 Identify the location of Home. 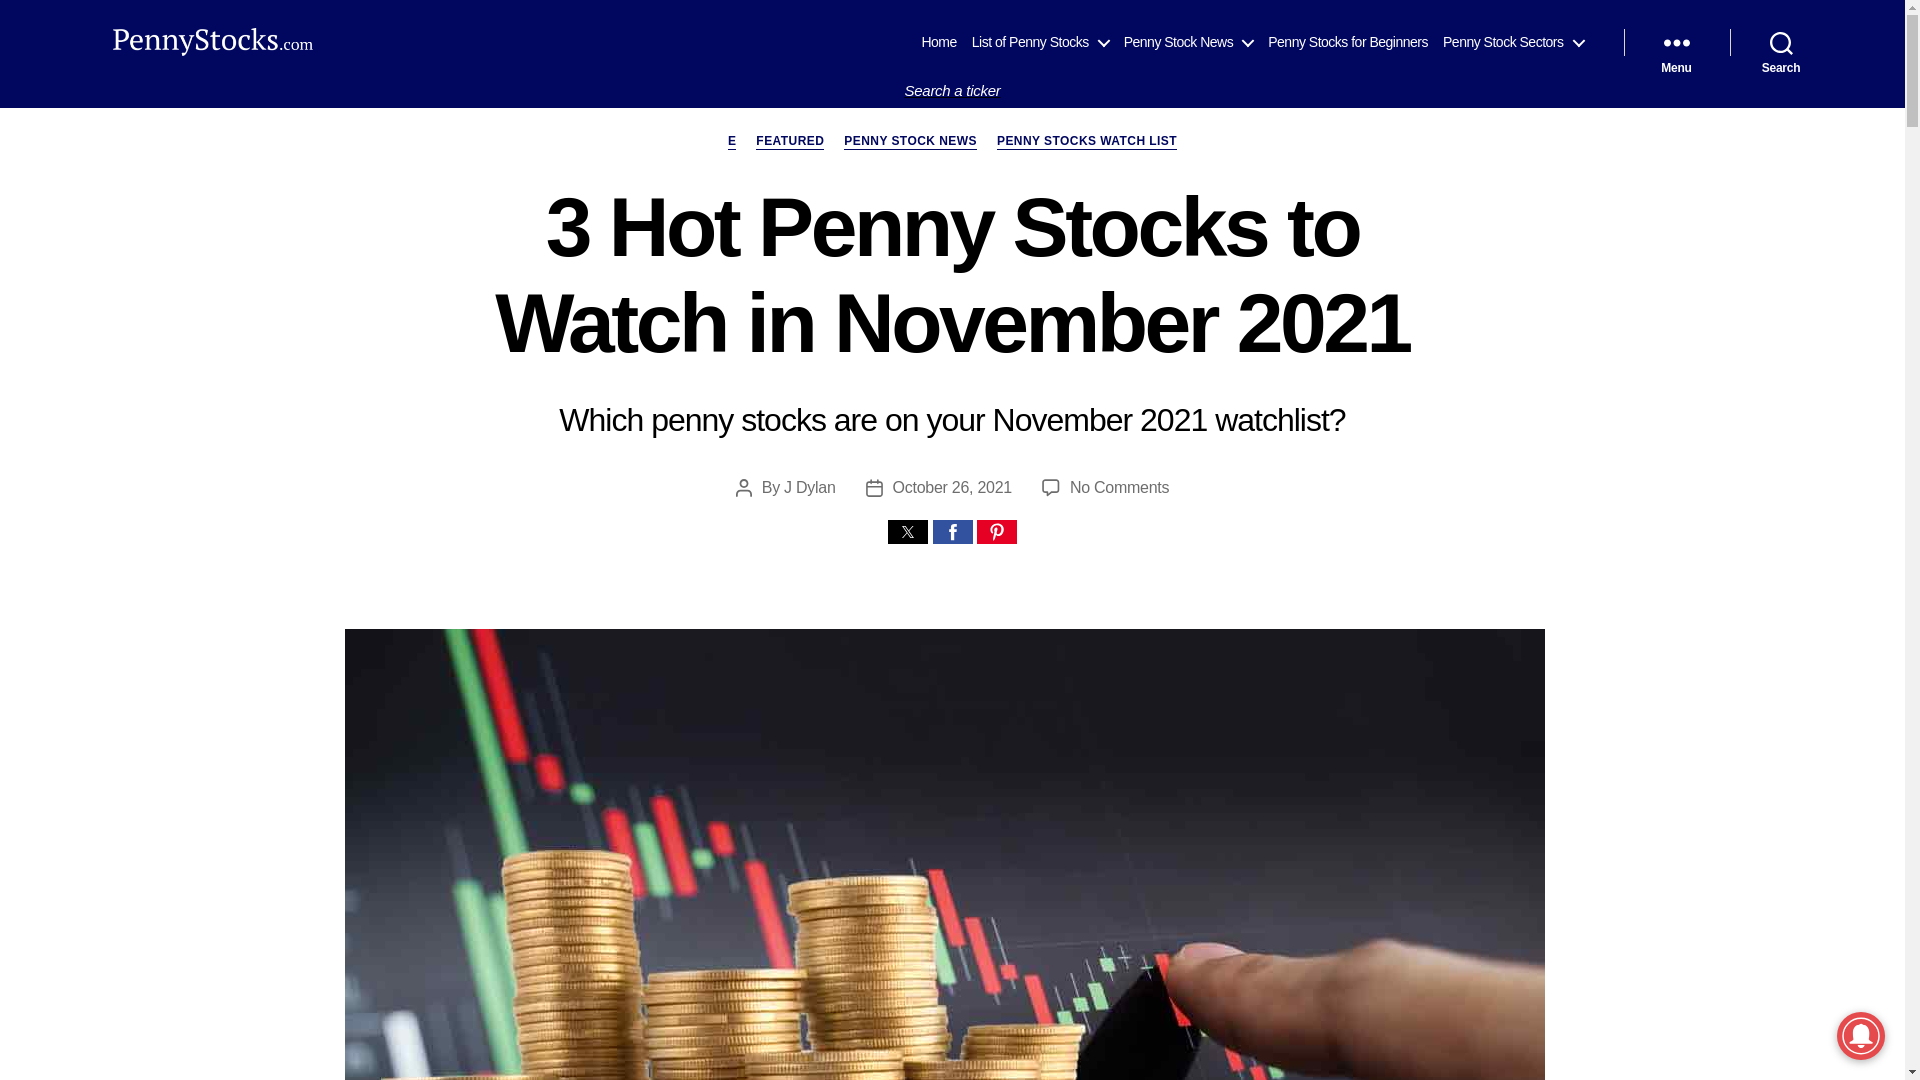
(938, 42).